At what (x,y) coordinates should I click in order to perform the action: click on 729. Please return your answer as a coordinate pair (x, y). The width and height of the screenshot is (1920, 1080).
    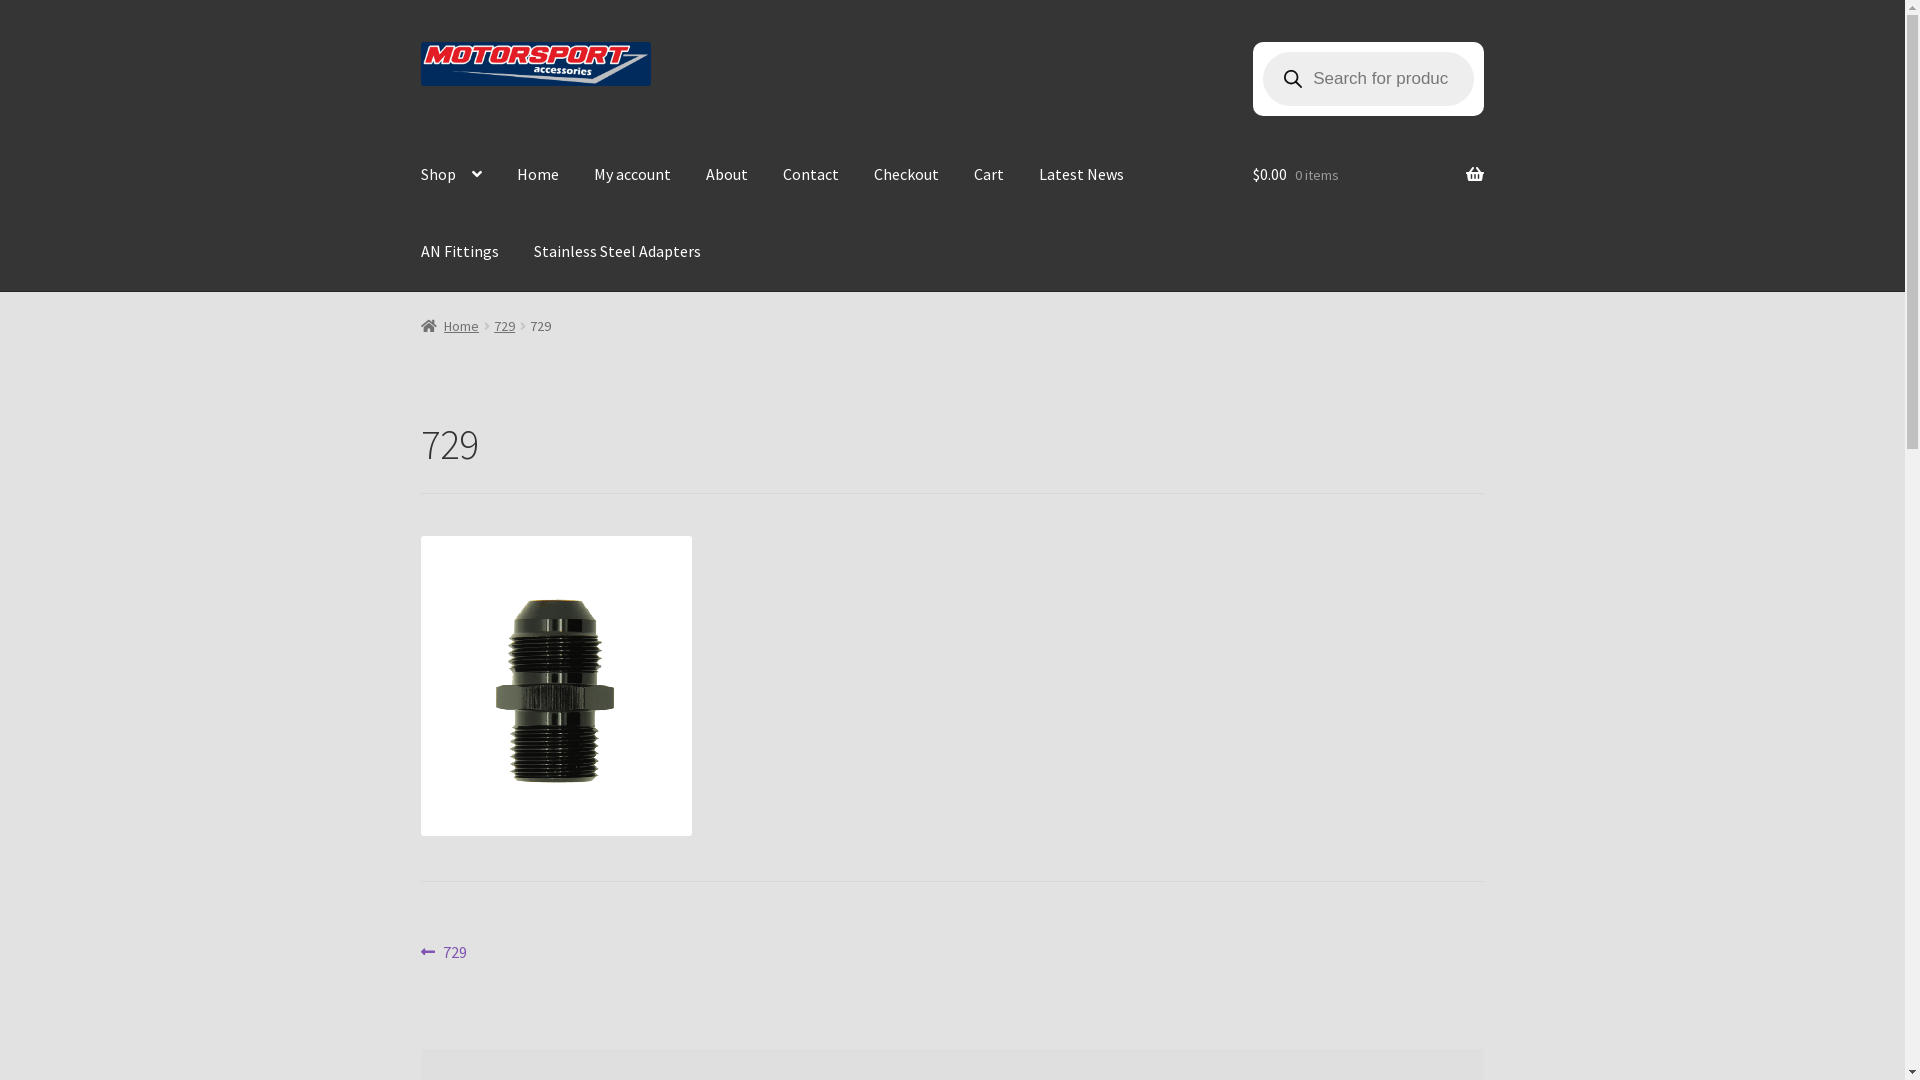
    Looking at the image, I should click on (504, 326).